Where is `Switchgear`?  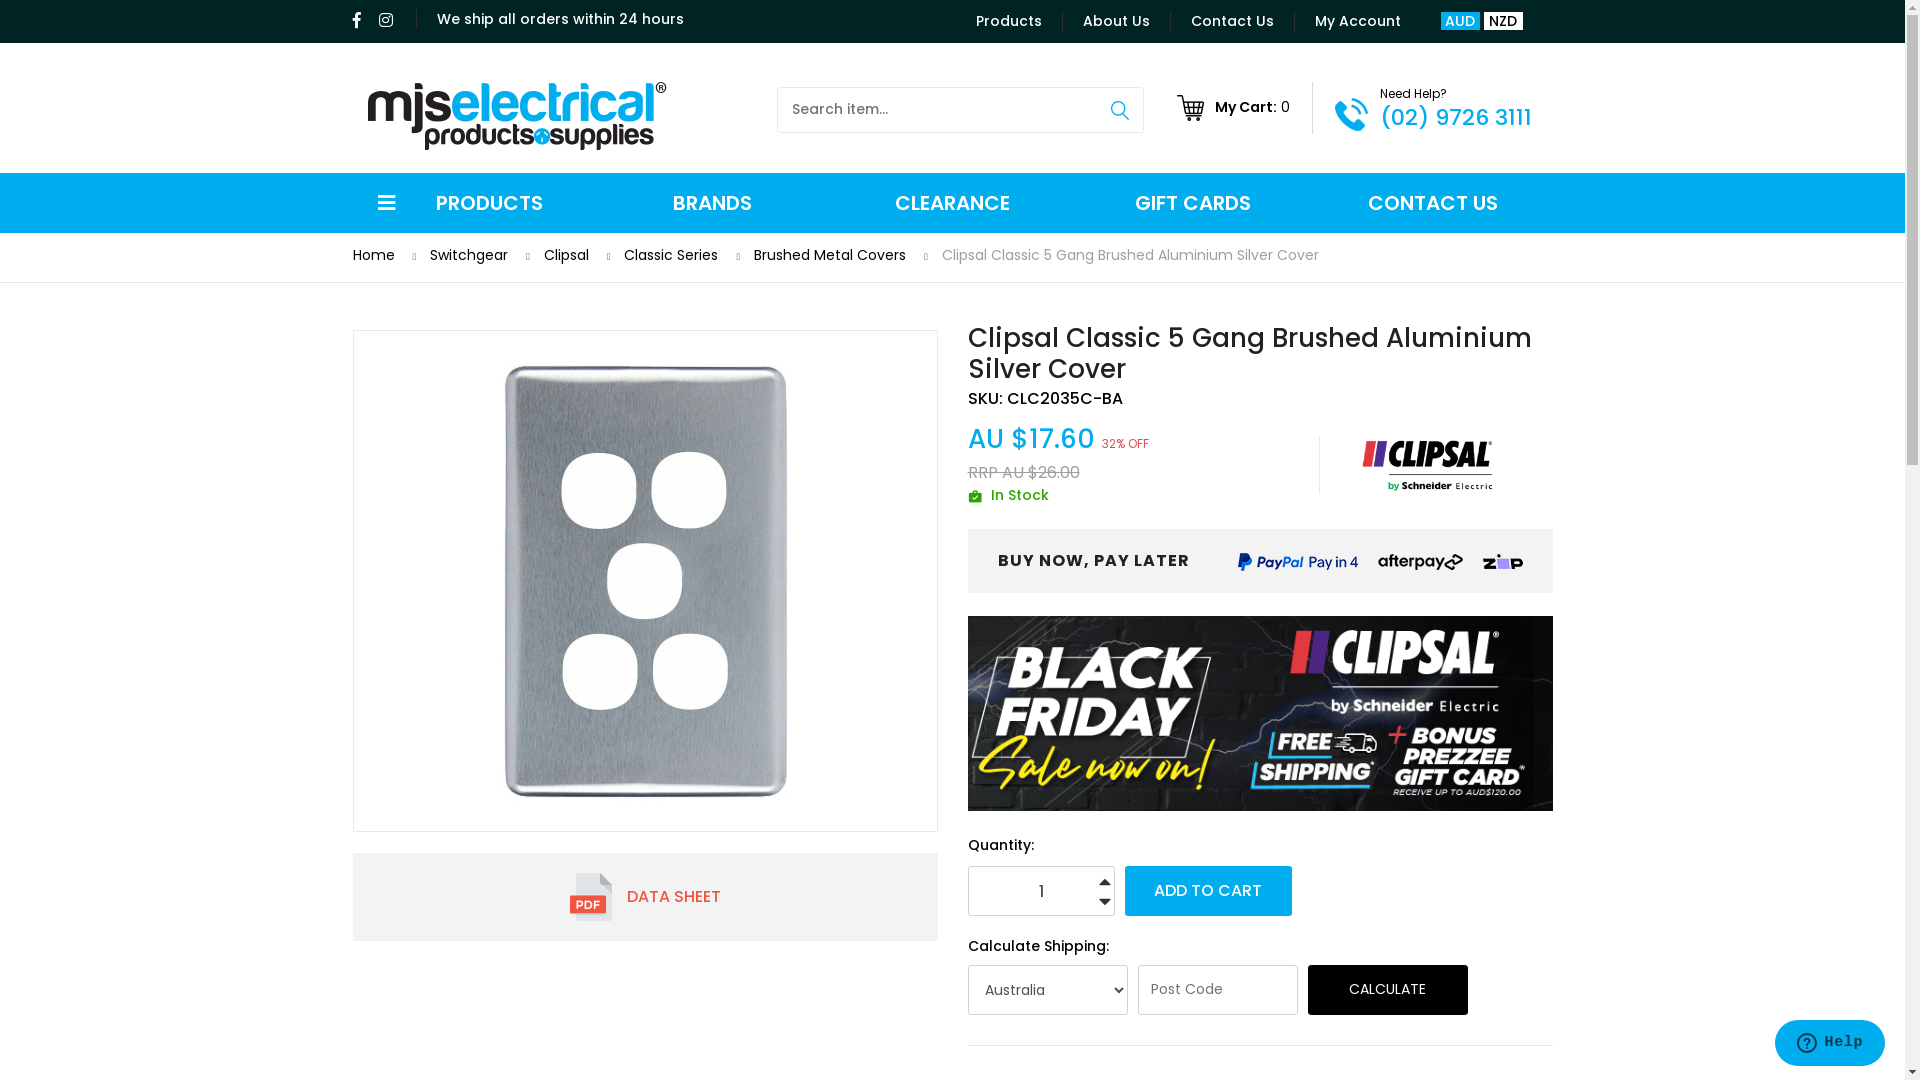
Switchgear is located at coordinates (469, 255).